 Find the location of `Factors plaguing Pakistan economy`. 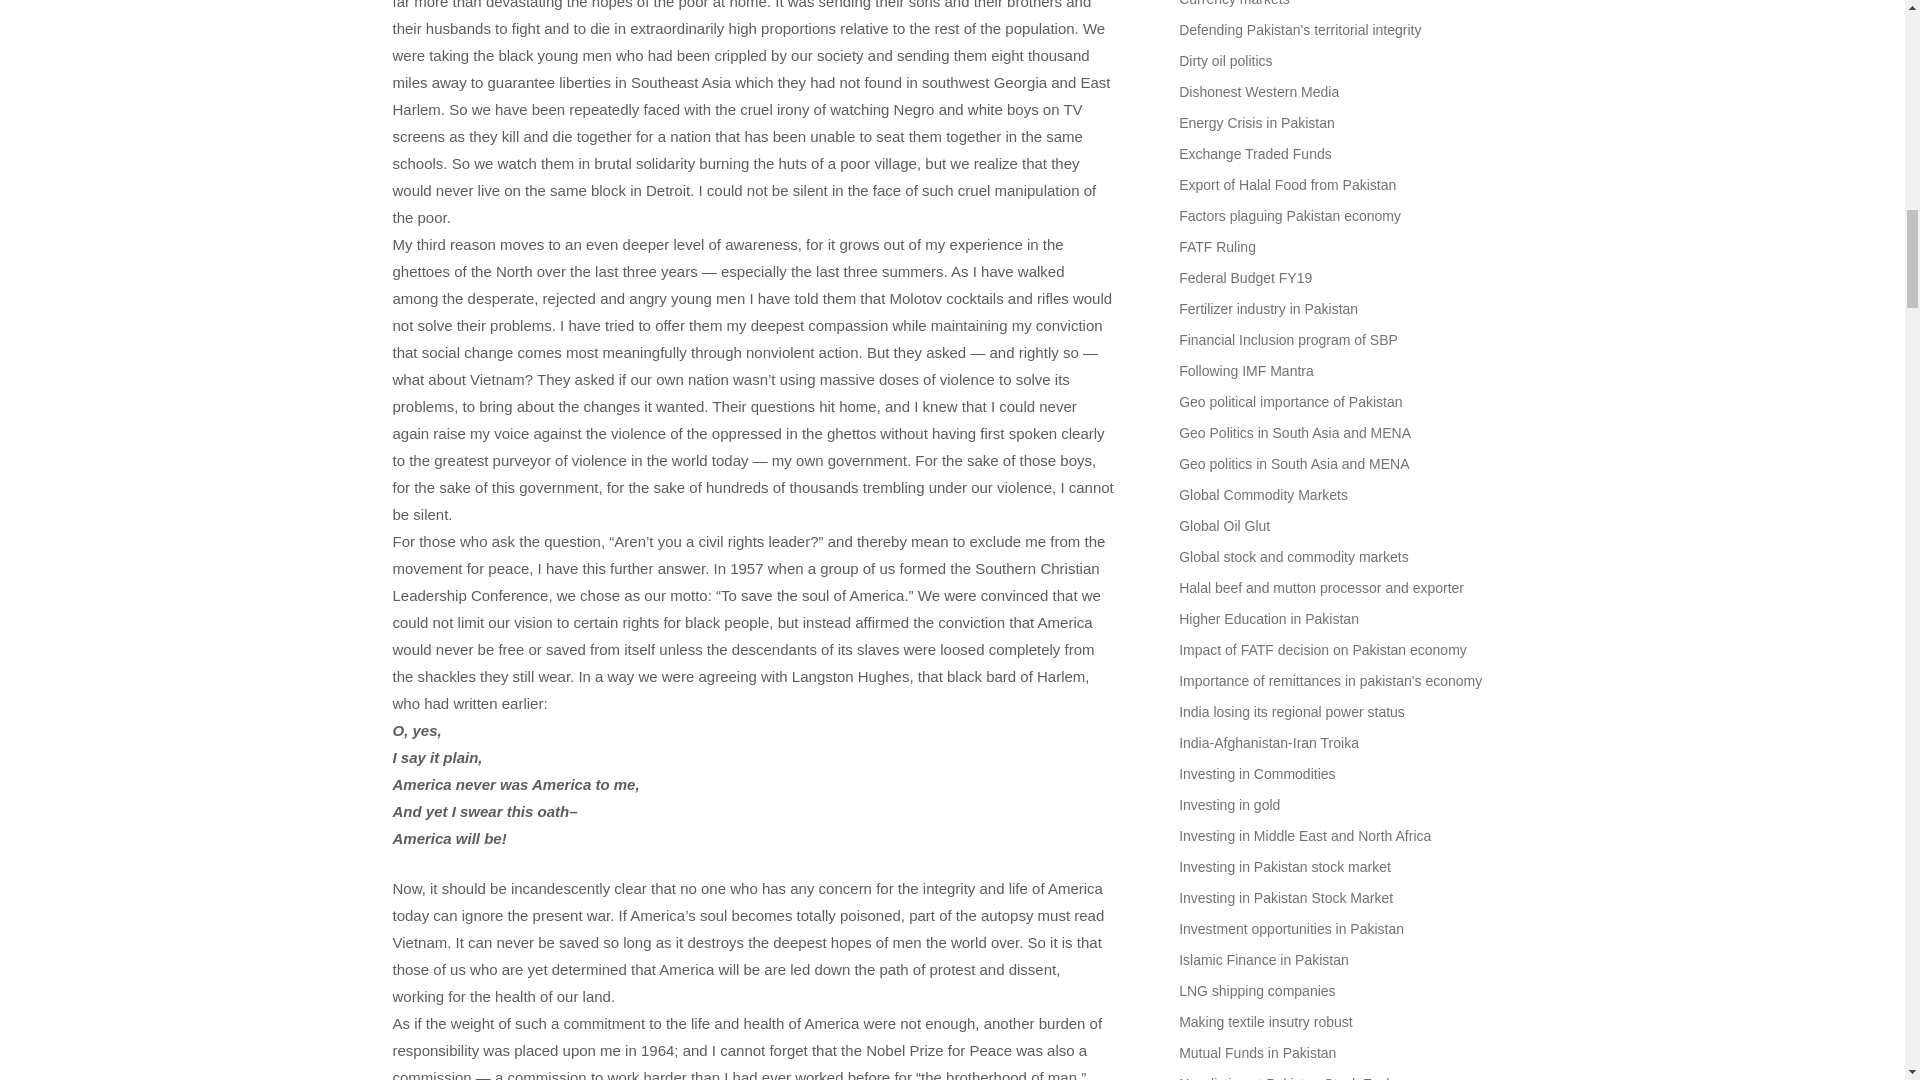

Factors plaguing Pakistan economy is located at coordinates (1290, 216).